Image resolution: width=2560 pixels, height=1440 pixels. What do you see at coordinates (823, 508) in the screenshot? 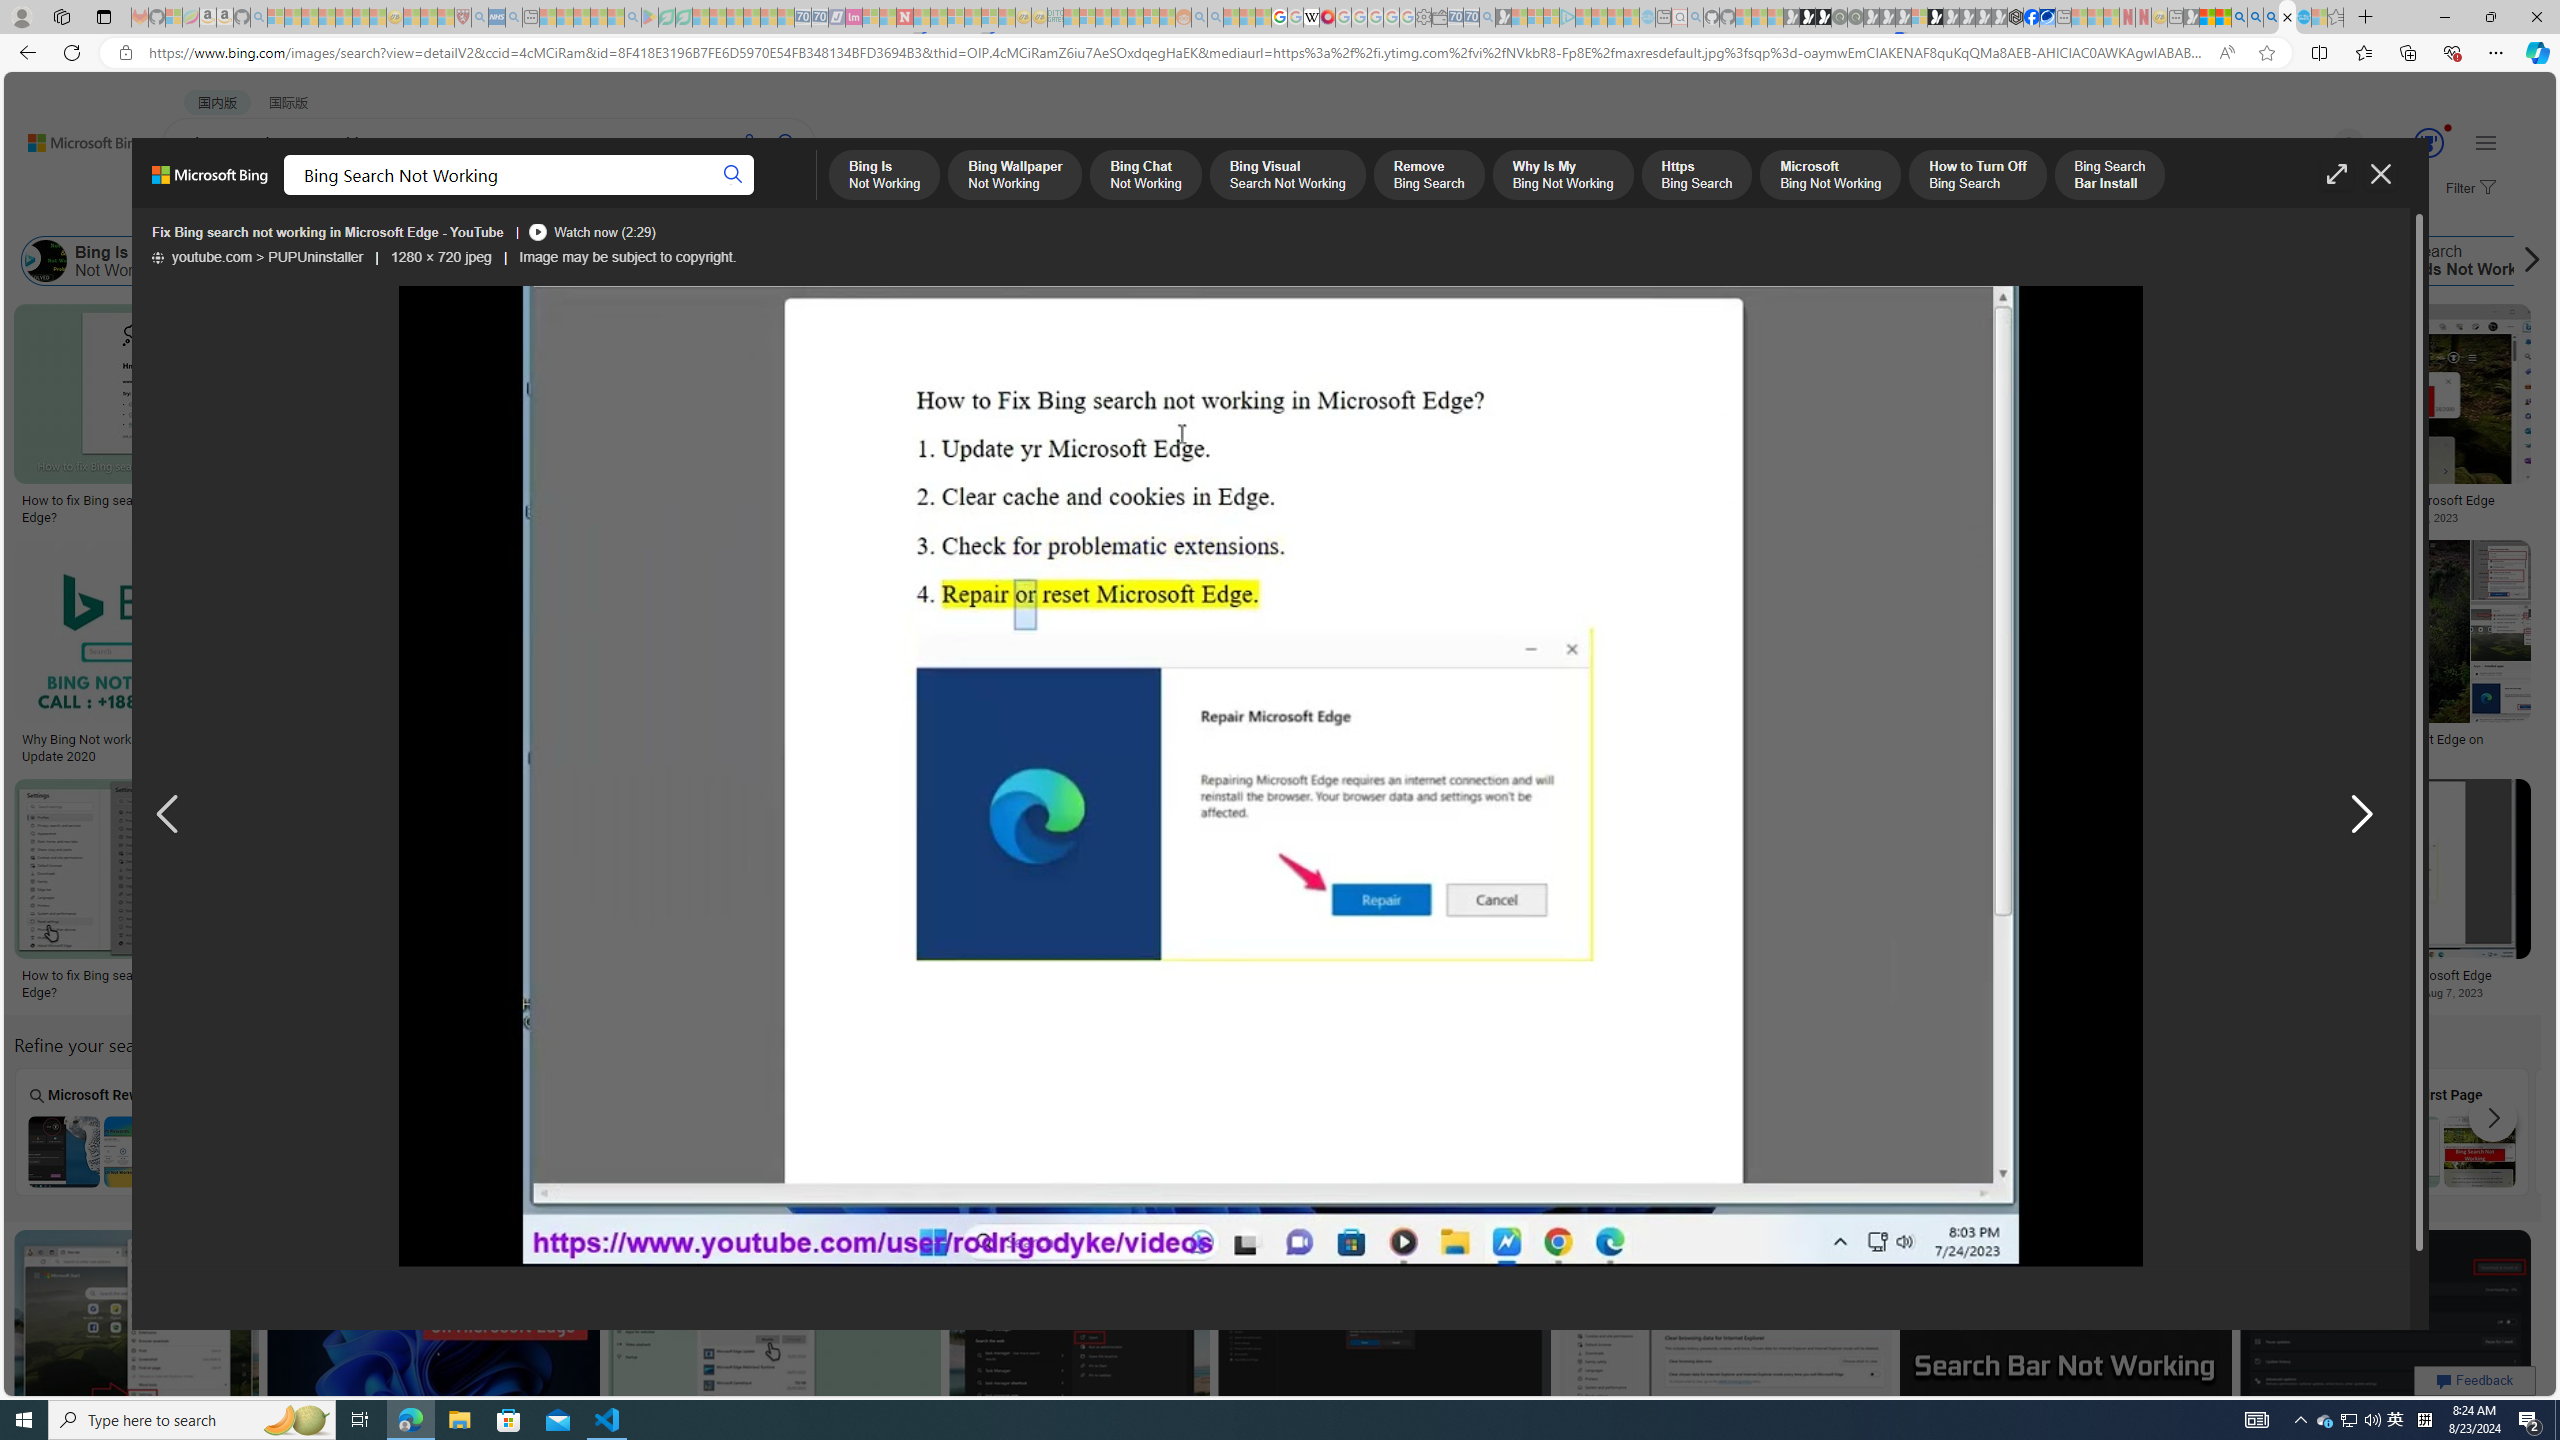
I see `Fix Bing Search Not Working in Microsoft Edge (6 Easy Ways)` at bounding box center [823, 508].